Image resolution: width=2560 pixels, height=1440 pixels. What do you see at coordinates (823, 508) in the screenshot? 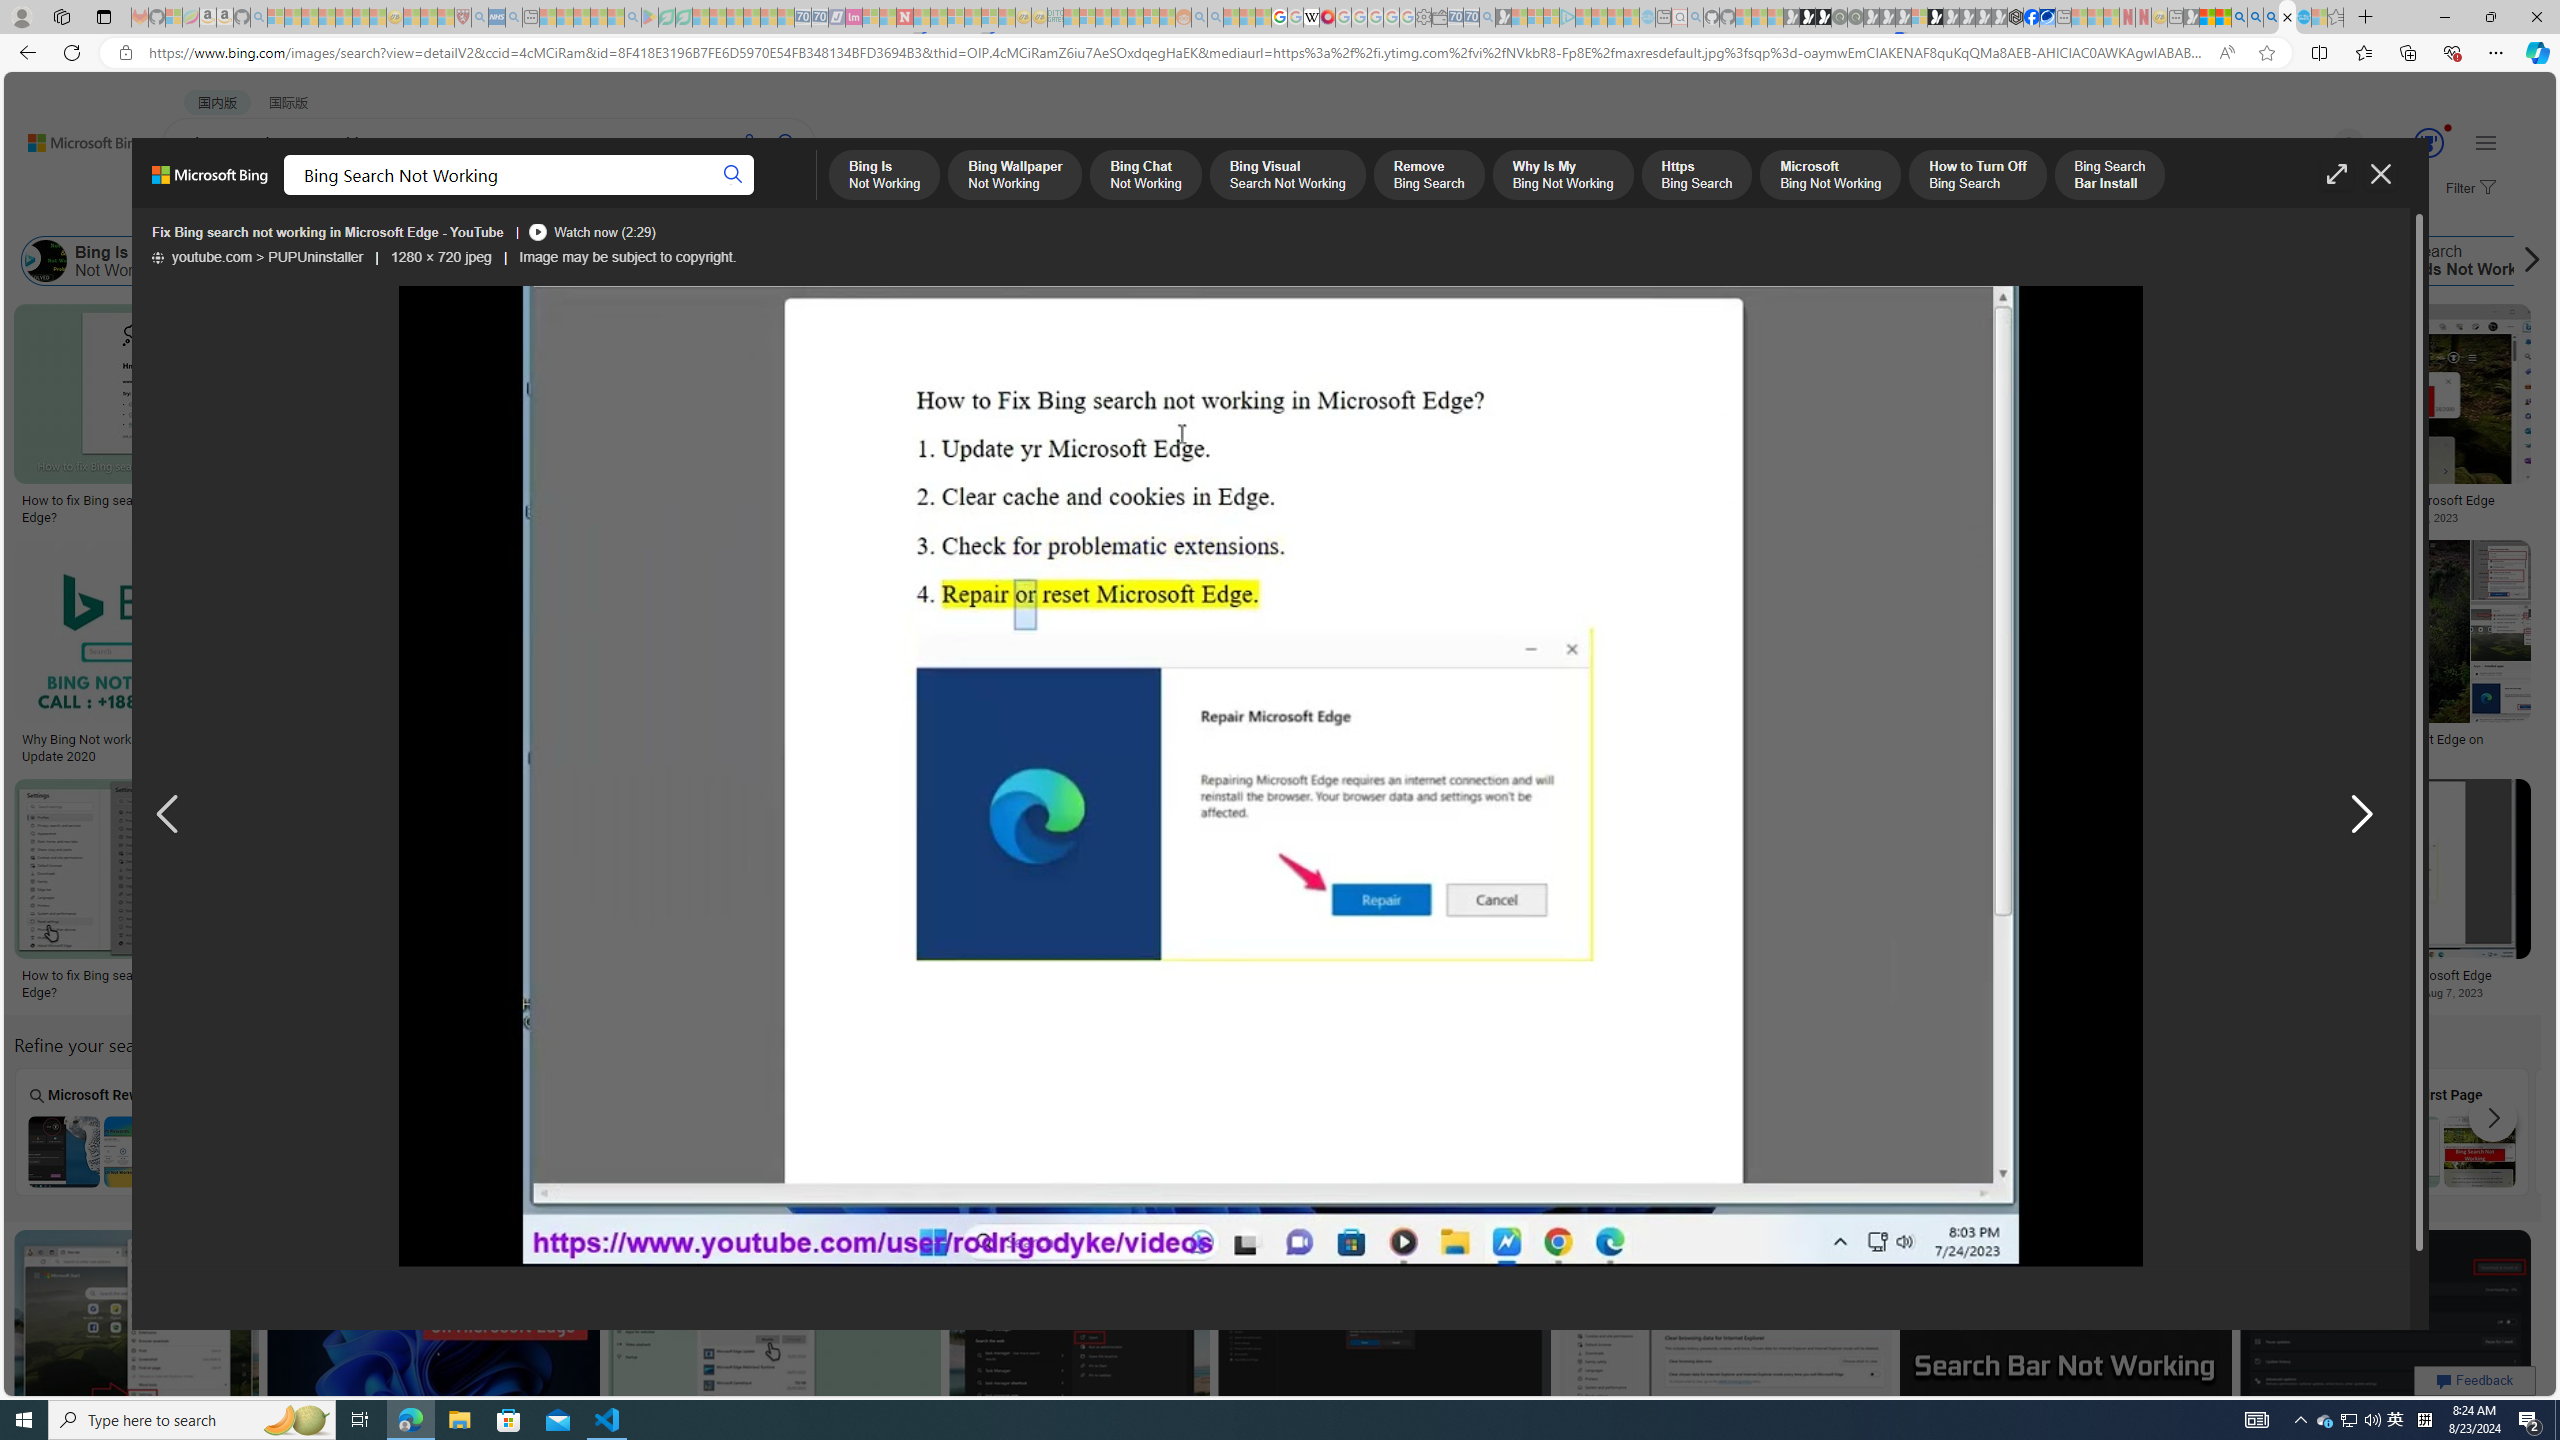
I see `Fix Bing Search Not Working in Microsoft Edge (6 Easy Ways)` at bounding box center [823, 508].